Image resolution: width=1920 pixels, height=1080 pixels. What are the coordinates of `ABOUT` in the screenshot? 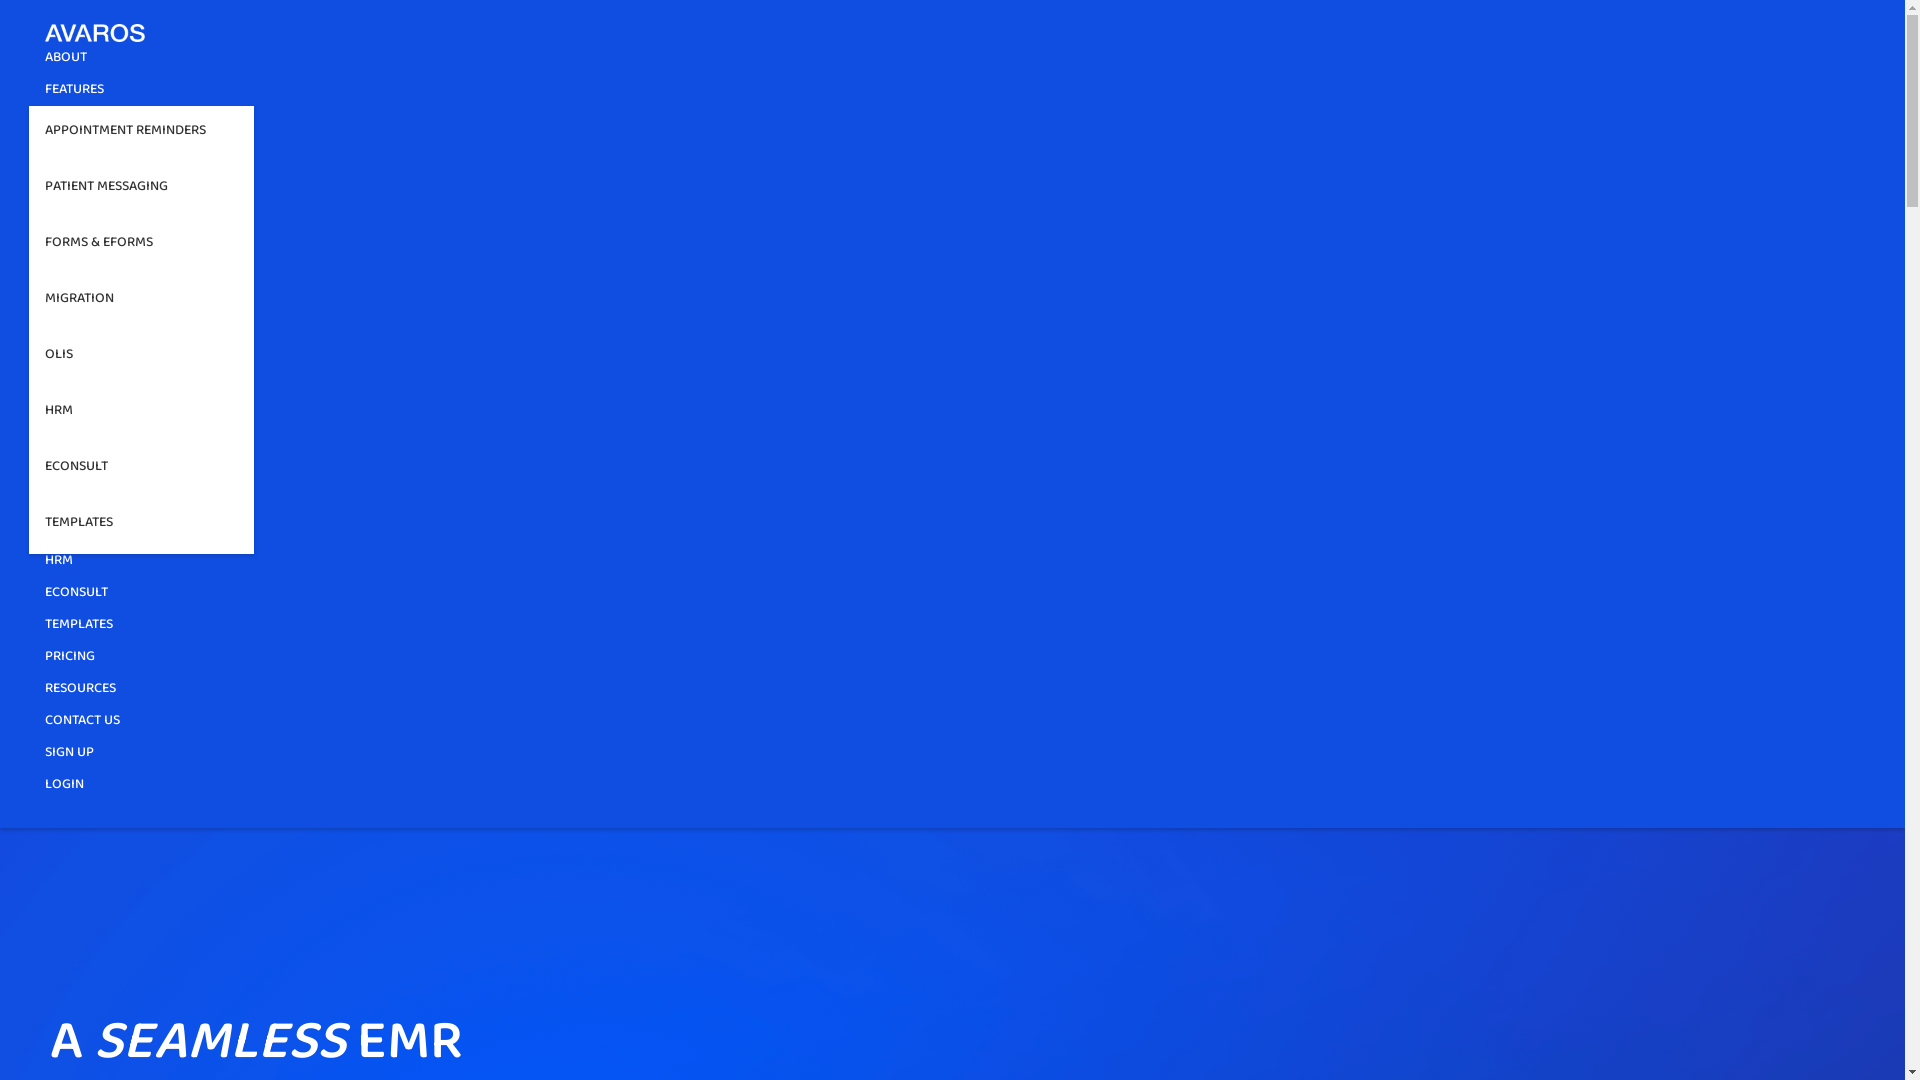 It's located at (66, 61).